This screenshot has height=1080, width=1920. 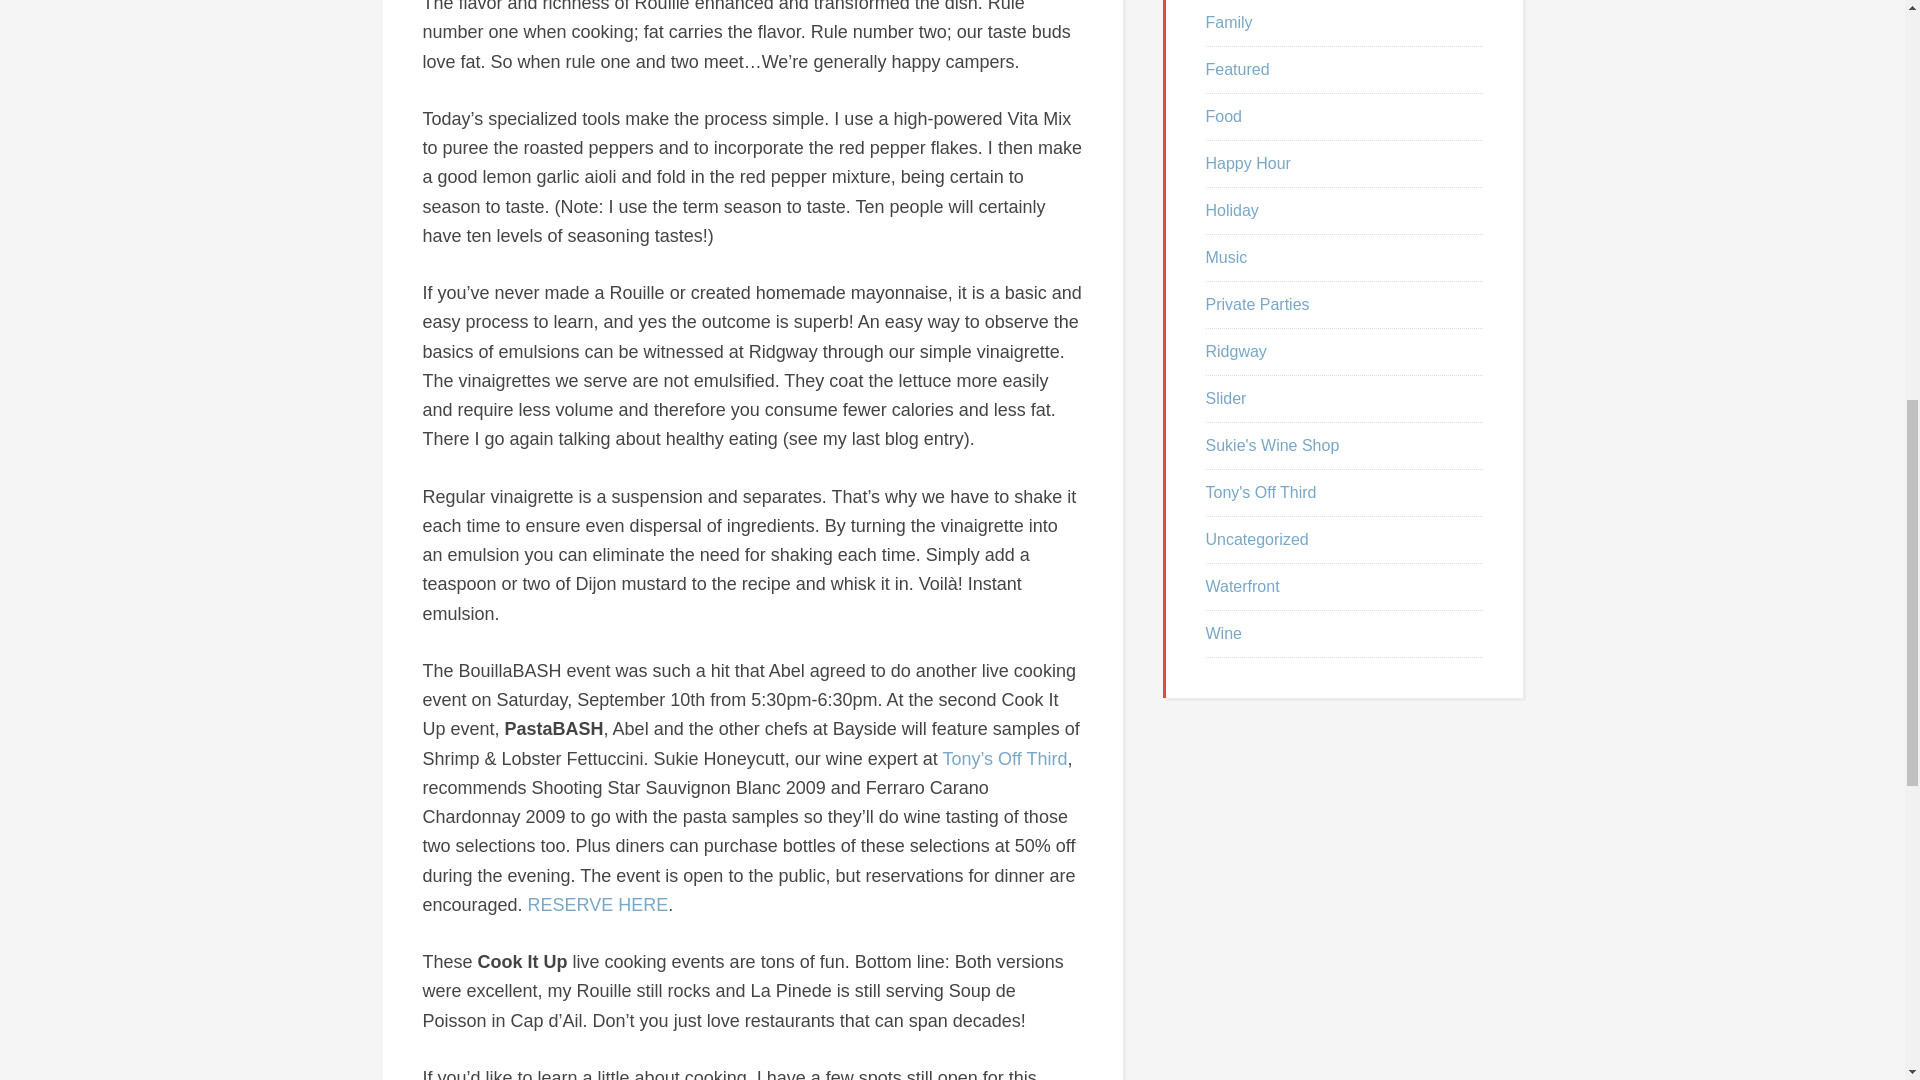 What do you see at coordinates (1257, 539) in the screenshot?
I see `Uncategorized` at bounding box center [1257, 539].